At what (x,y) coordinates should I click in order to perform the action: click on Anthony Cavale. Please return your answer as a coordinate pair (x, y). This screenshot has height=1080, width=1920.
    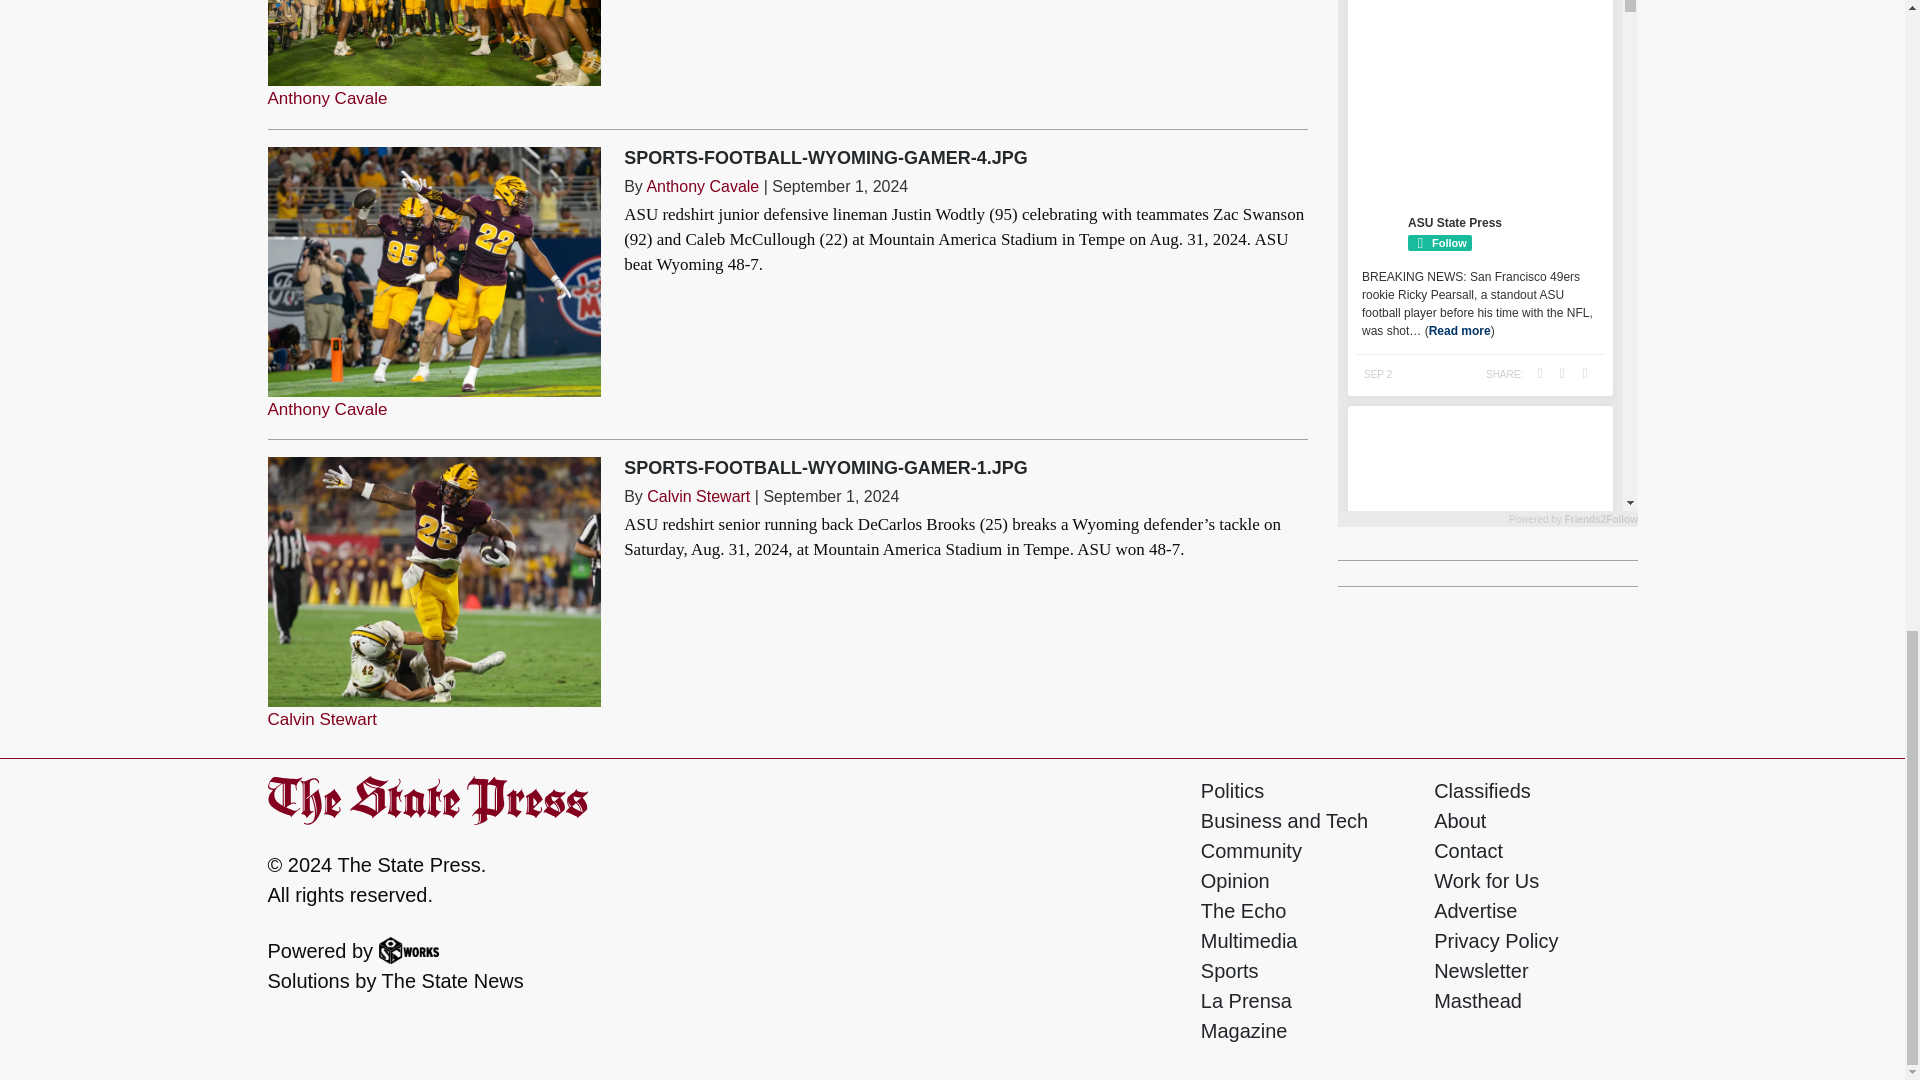
    Looking at the image, I should click on (328, 98).